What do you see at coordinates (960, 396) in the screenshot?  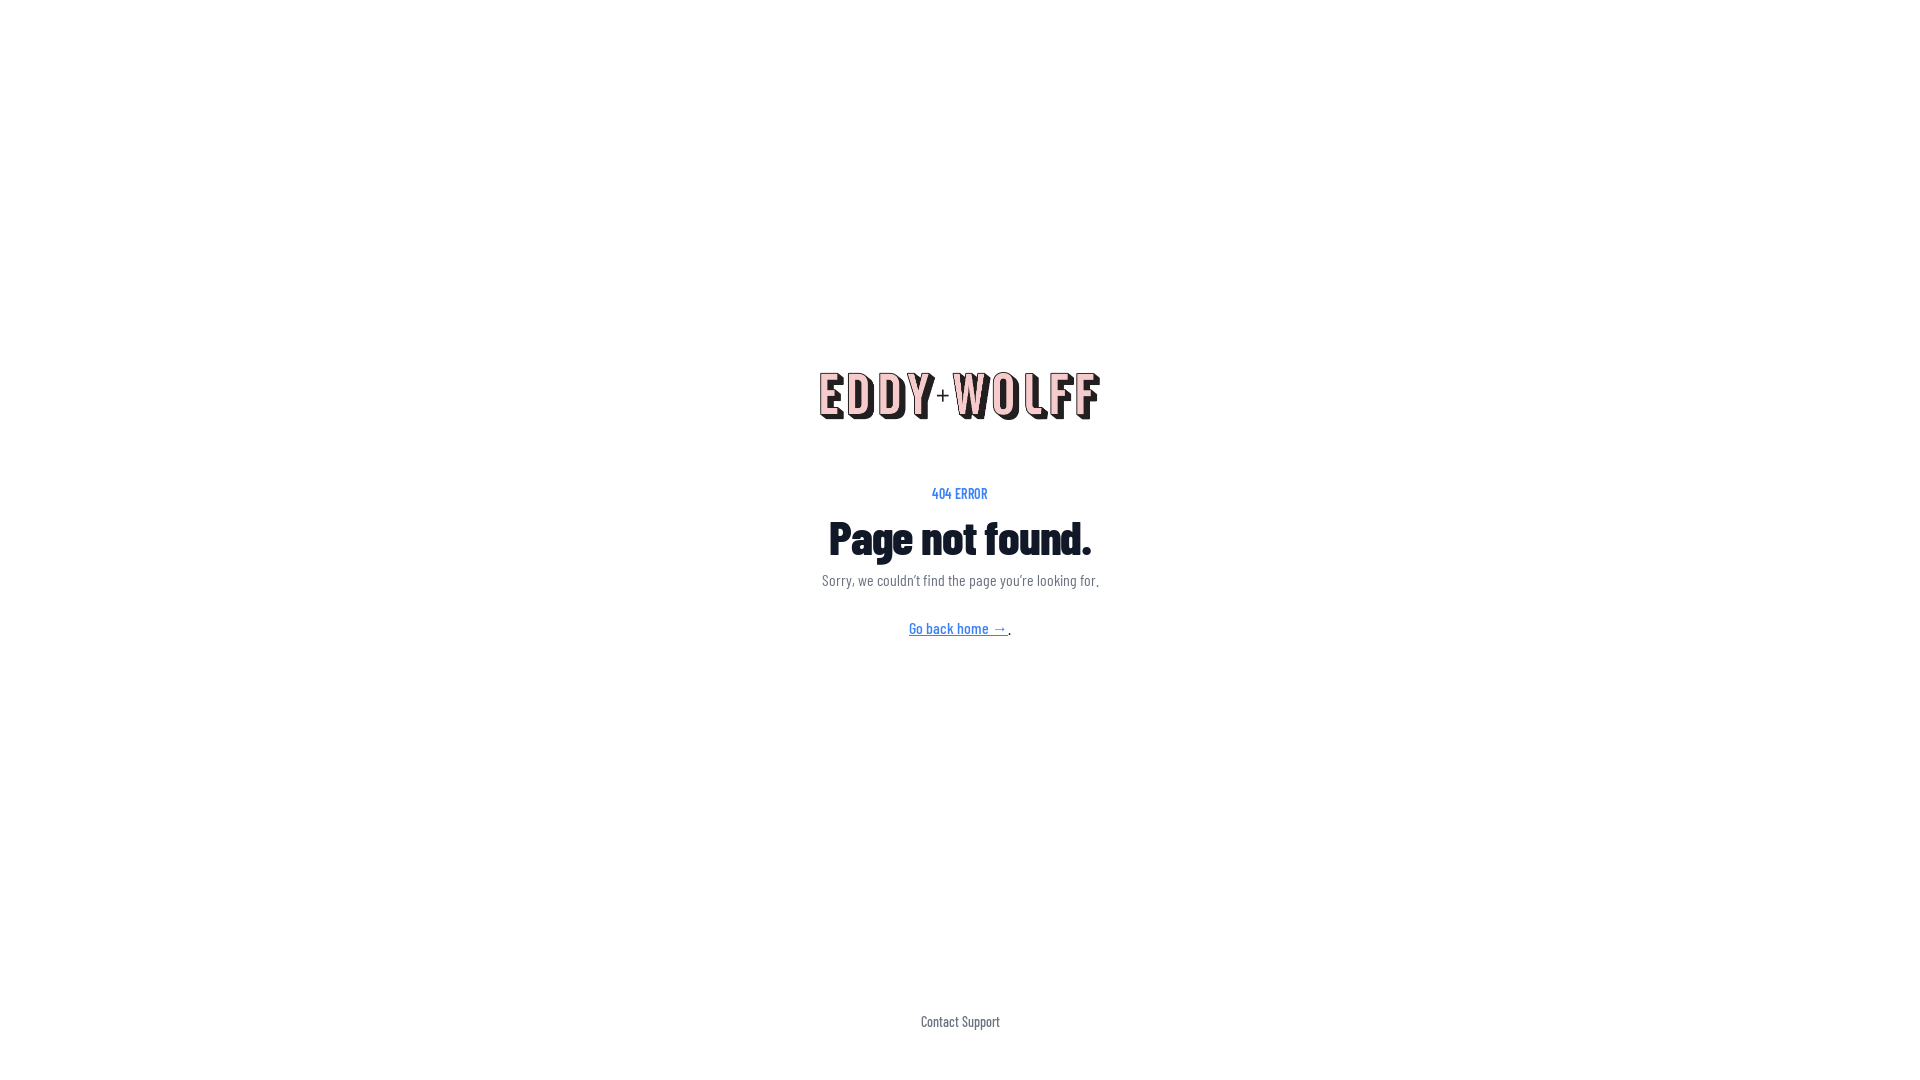 I see `Eddy + Wolff` at bounding box center [960, 396].